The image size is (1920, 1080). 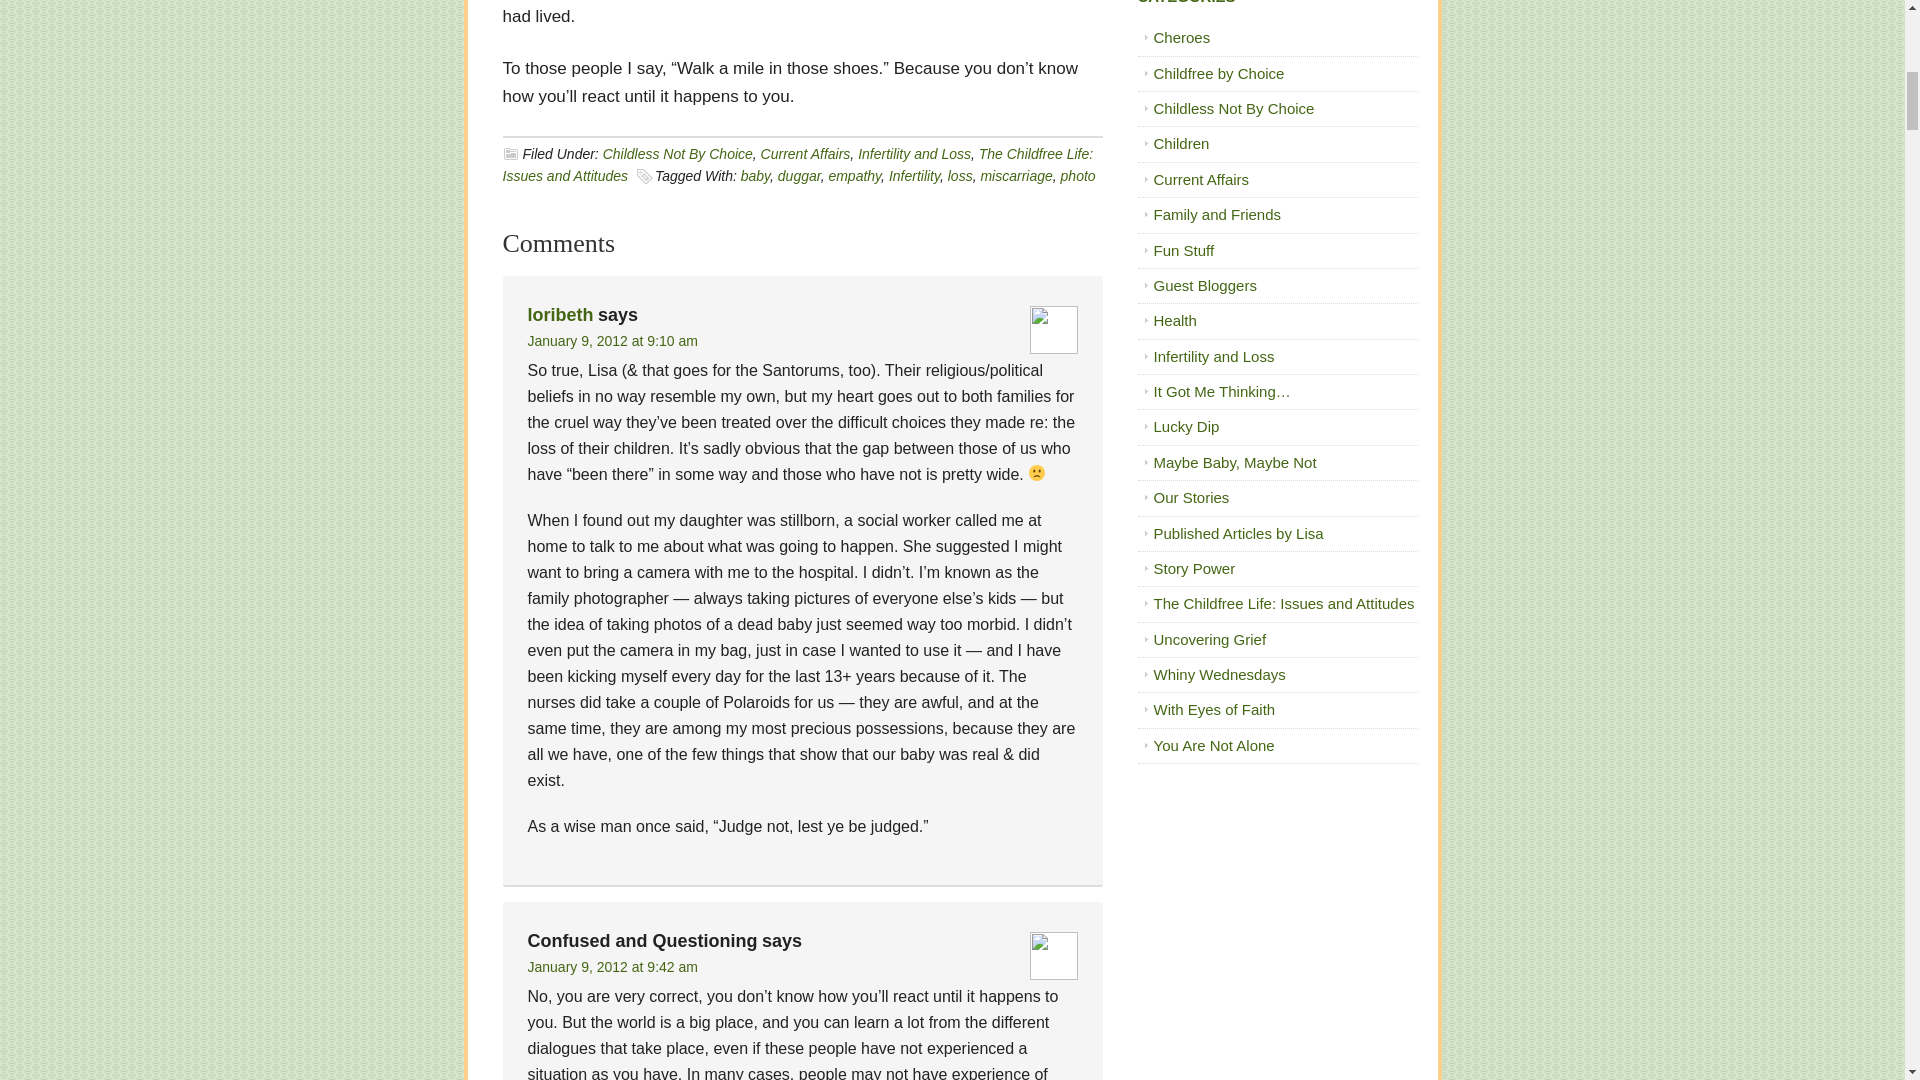 I want to click on loss, so click(x=960, y=176).